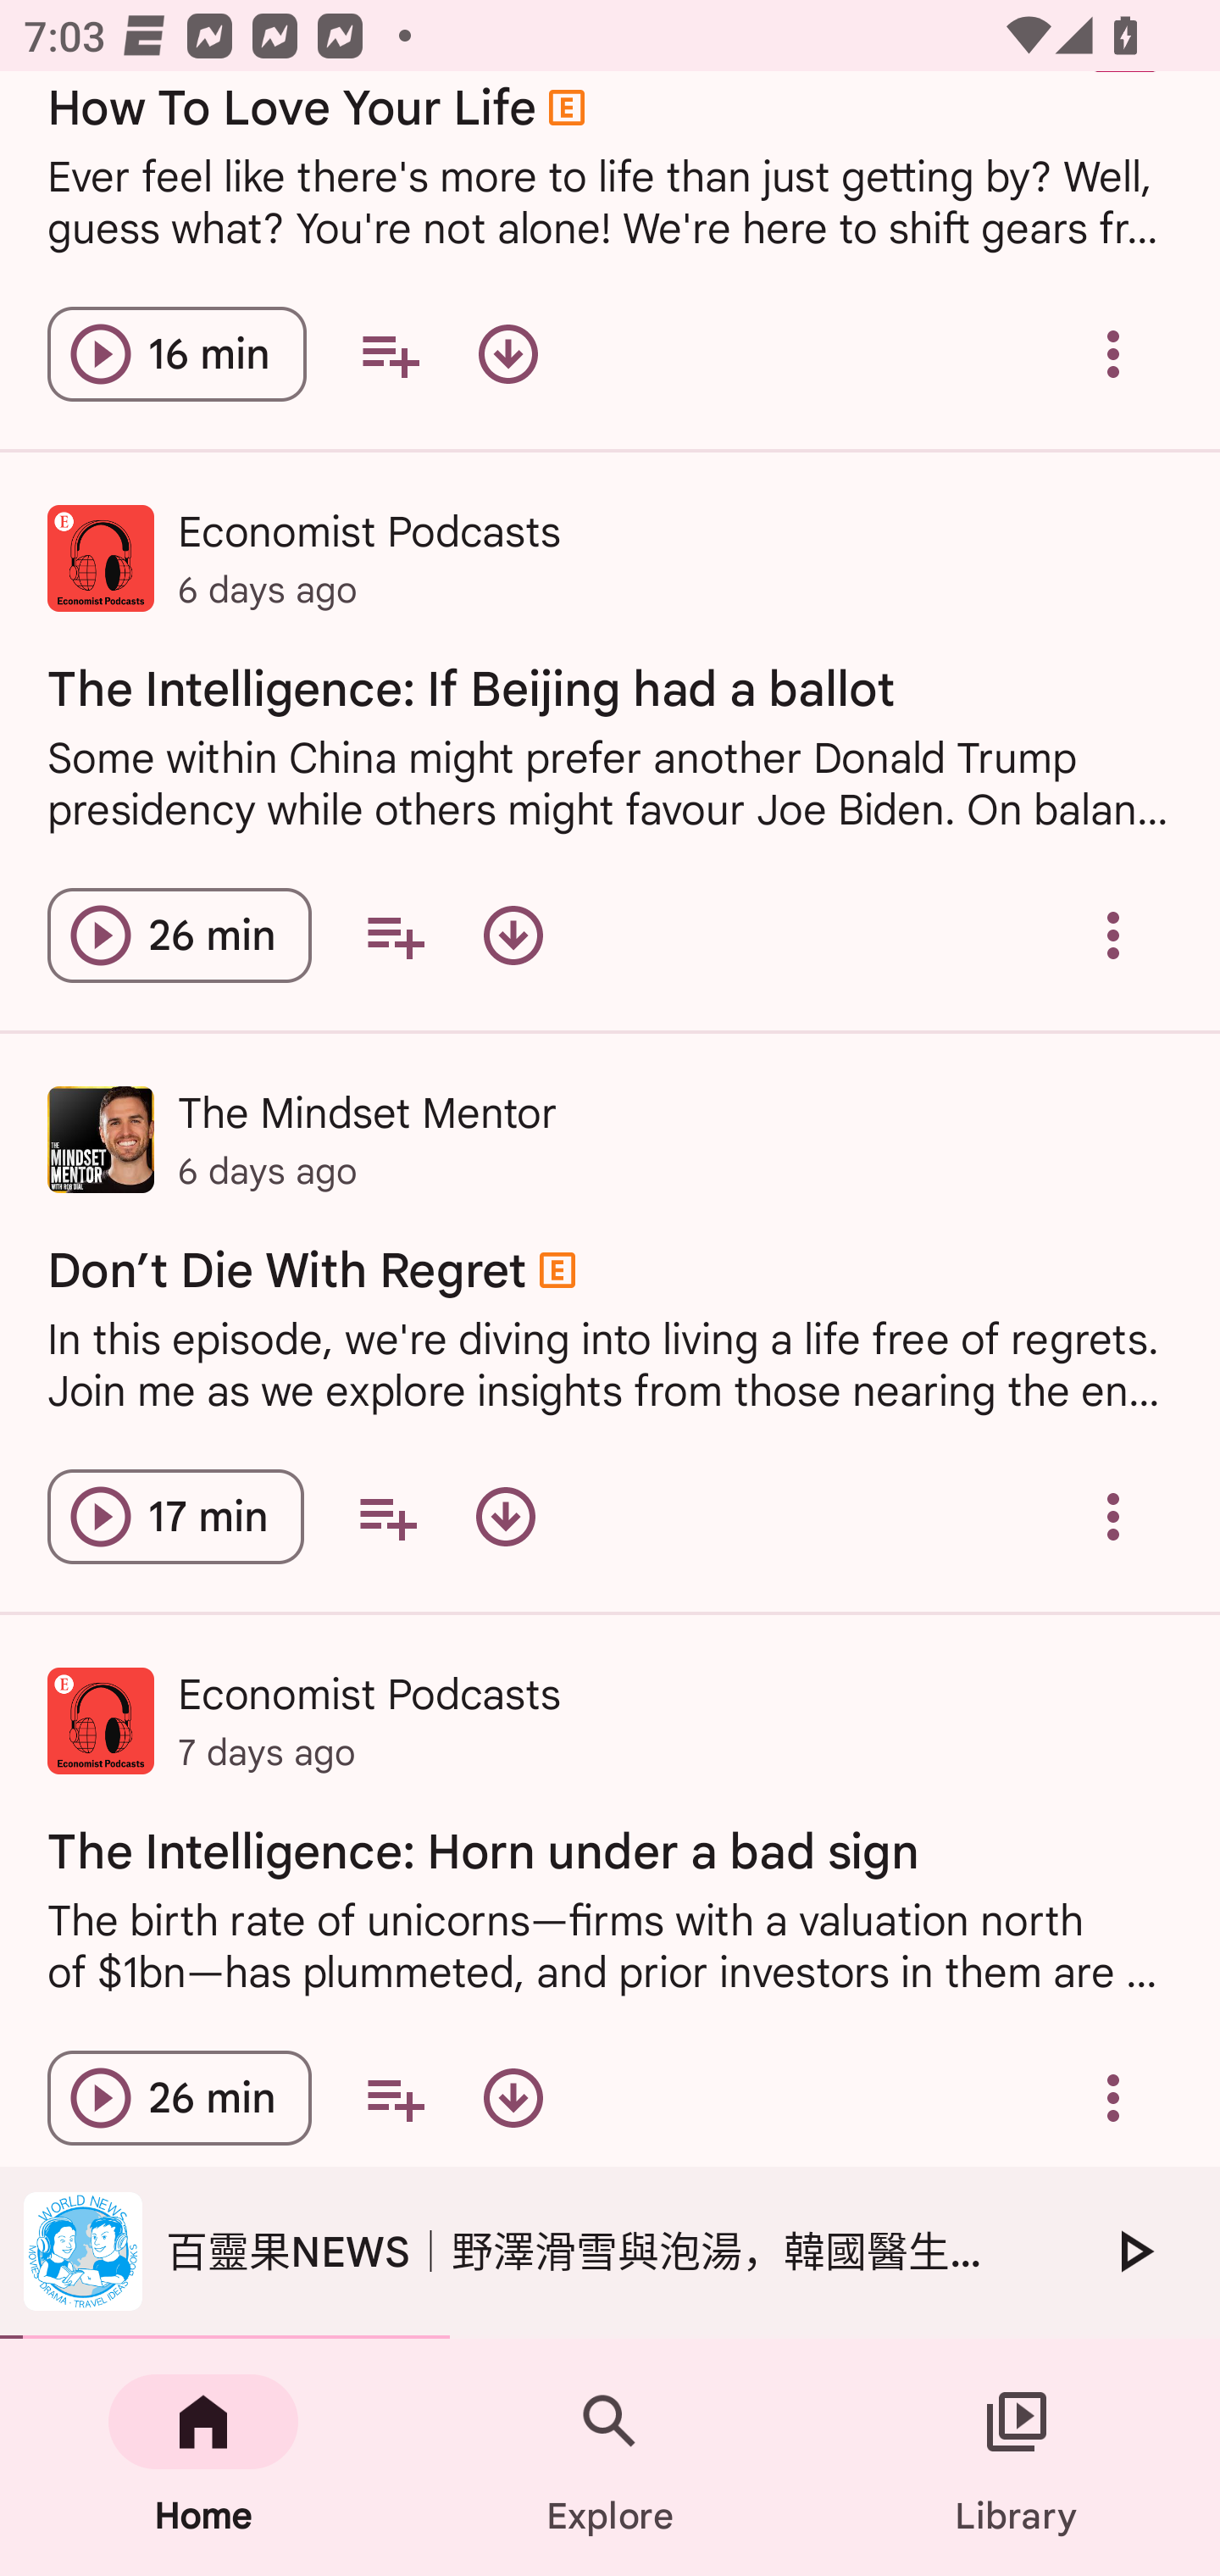 The width and height of the screenshot is (1220, 2576). Describe the element at coordinates (507, 354) in the screenshot. I see `Download episode` at that location.